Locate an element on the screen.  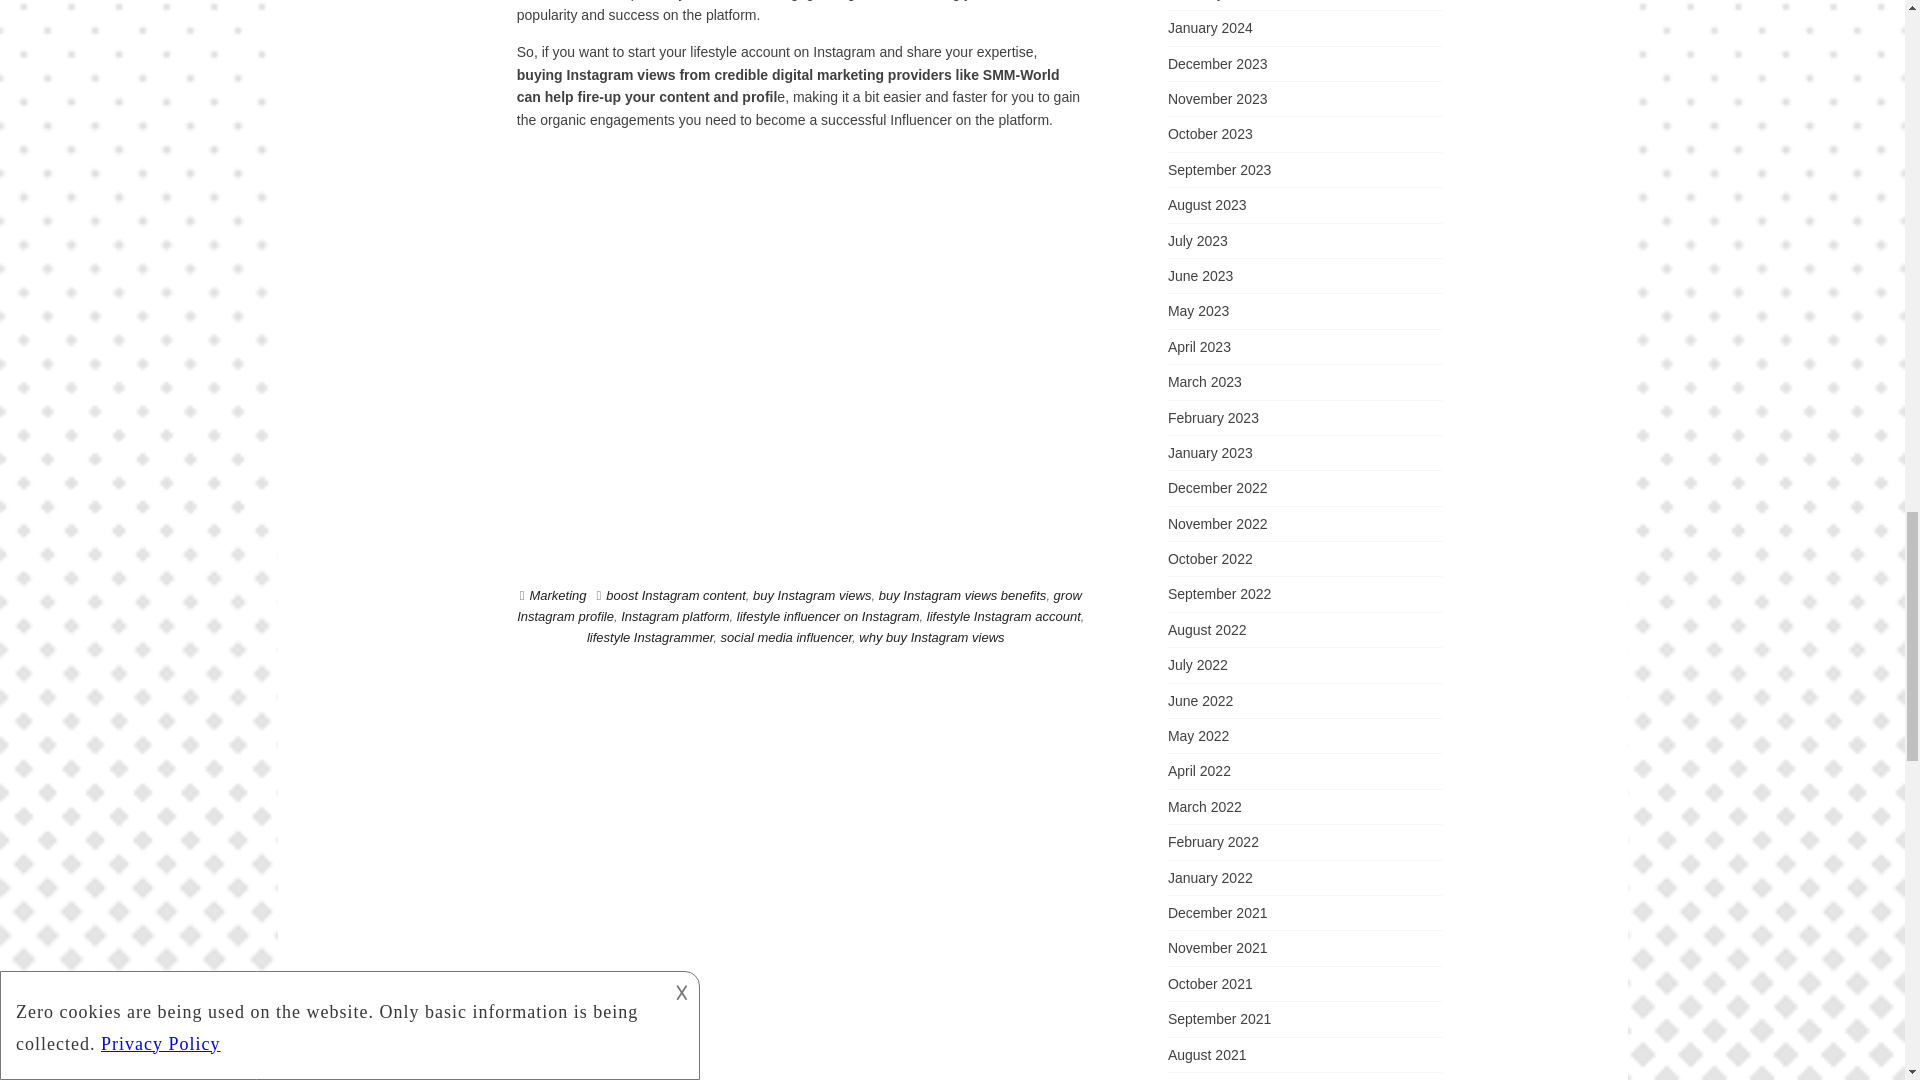
How To Become An Influencer is located at coordinates (800, 346).